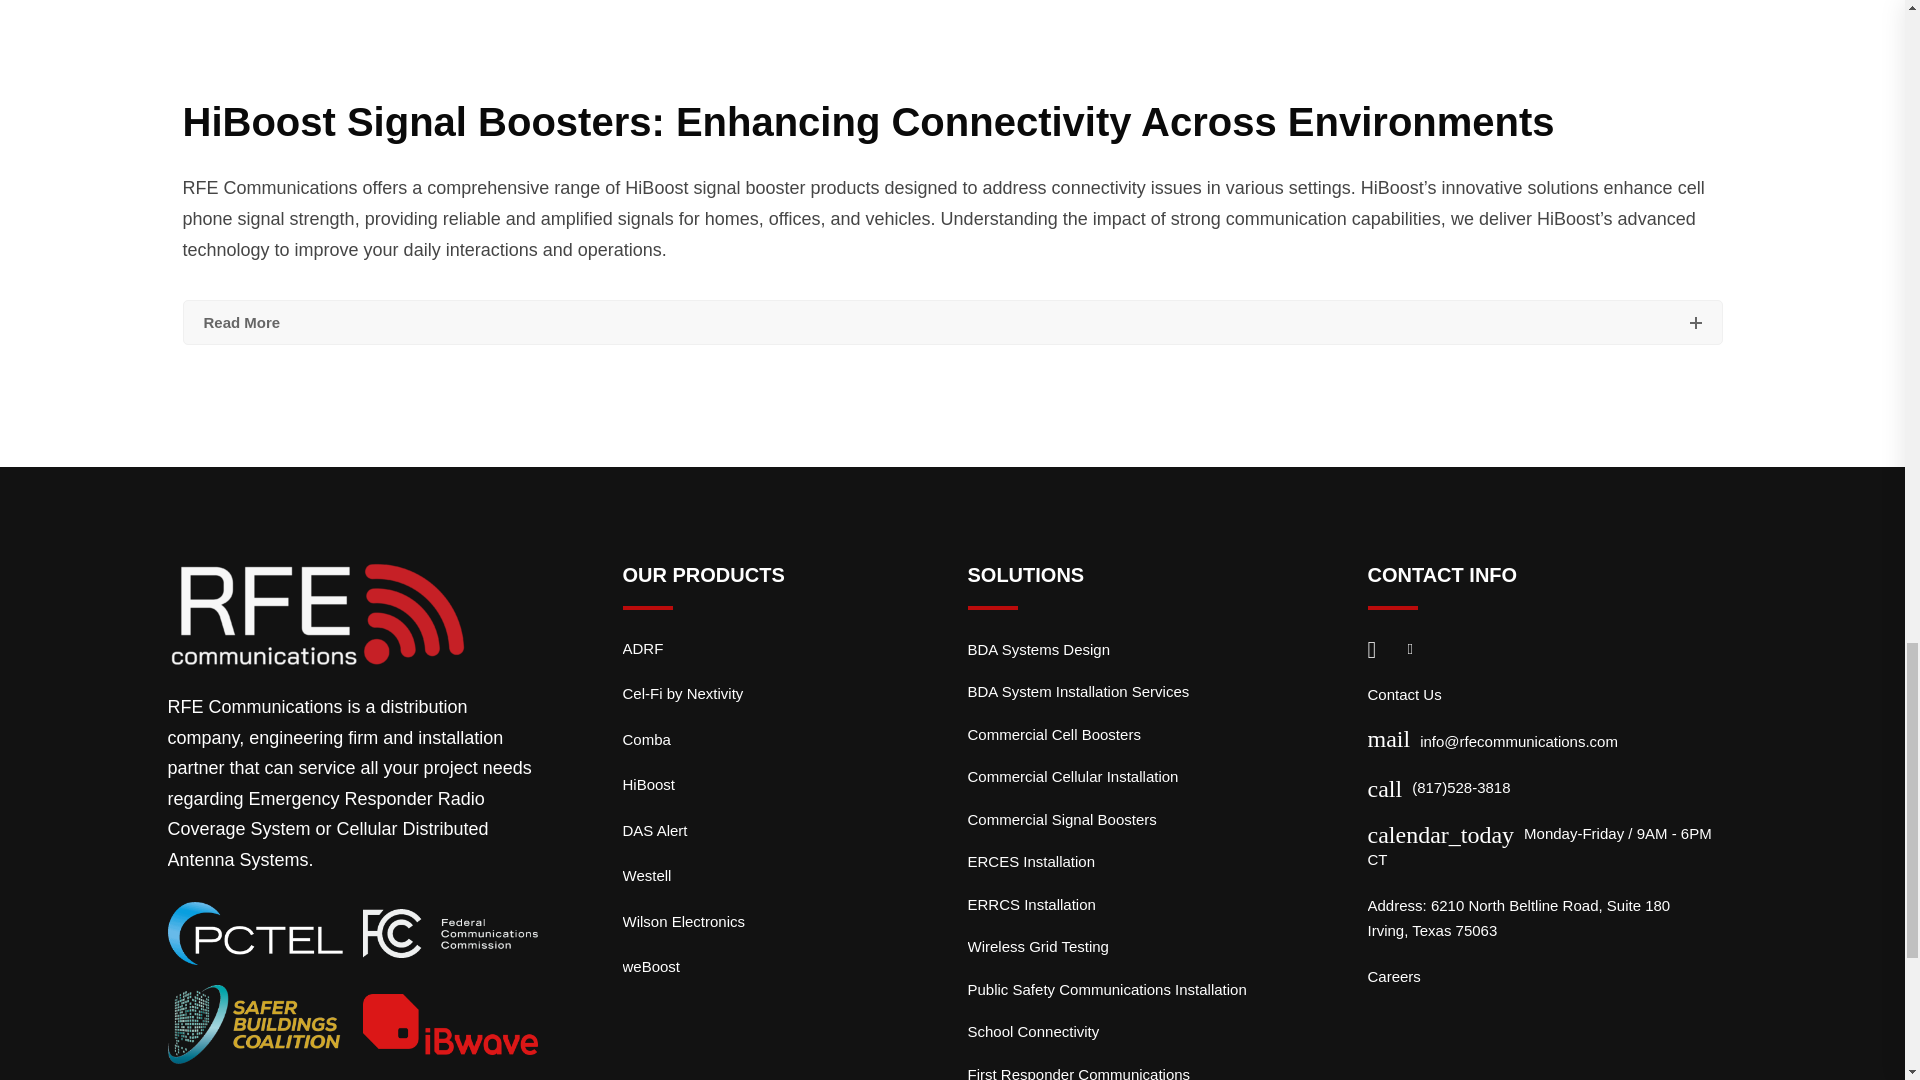  What do you see at coordinates (450, 1024) in the screenshot?
I see `iBwave logo` at bounding box center [450, 1024].